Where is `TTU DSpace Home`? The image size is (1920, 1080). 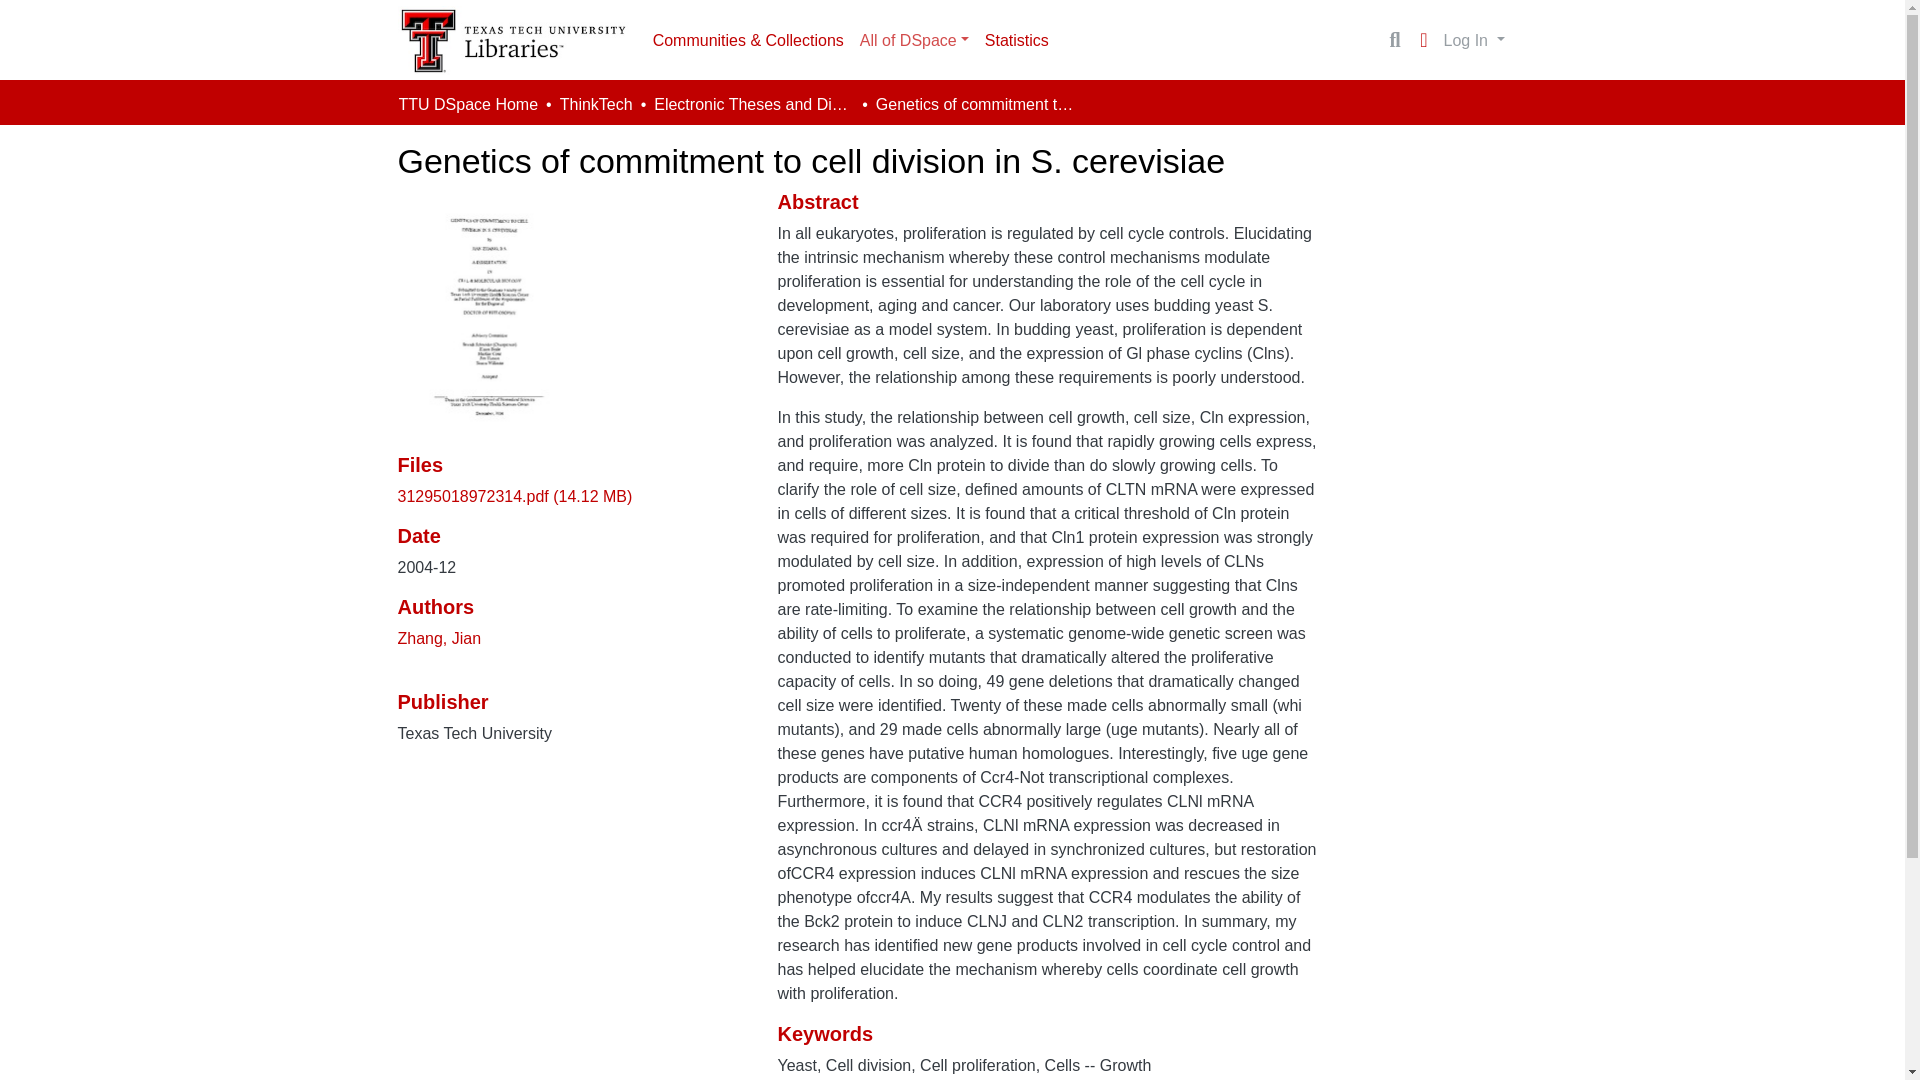
TTU DSpace Home is located at coordinates (467, 104).